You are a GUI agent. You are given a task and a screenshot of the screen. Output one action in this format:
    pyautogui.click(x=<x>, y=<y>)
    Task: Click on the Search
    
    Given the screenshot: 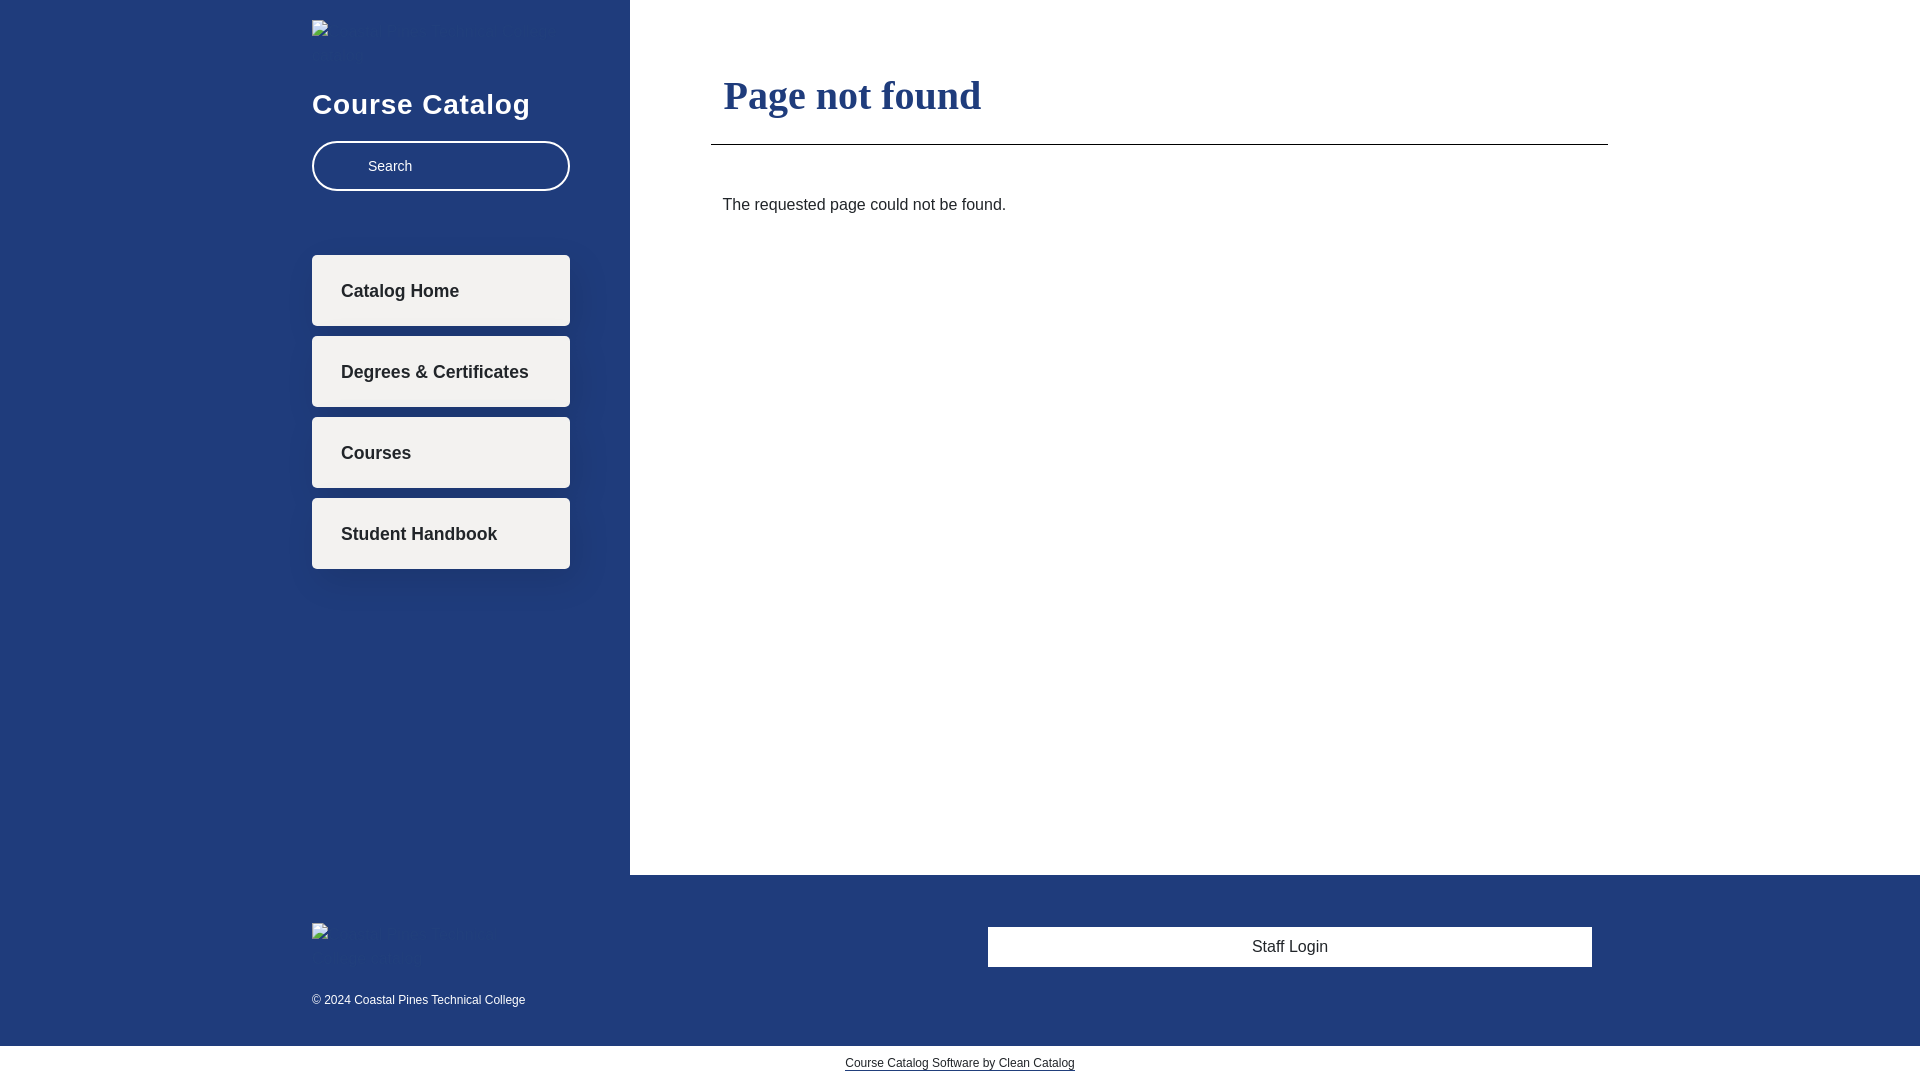 What is the action you would take?
    pyautogui.click(x=344, y=164)
    